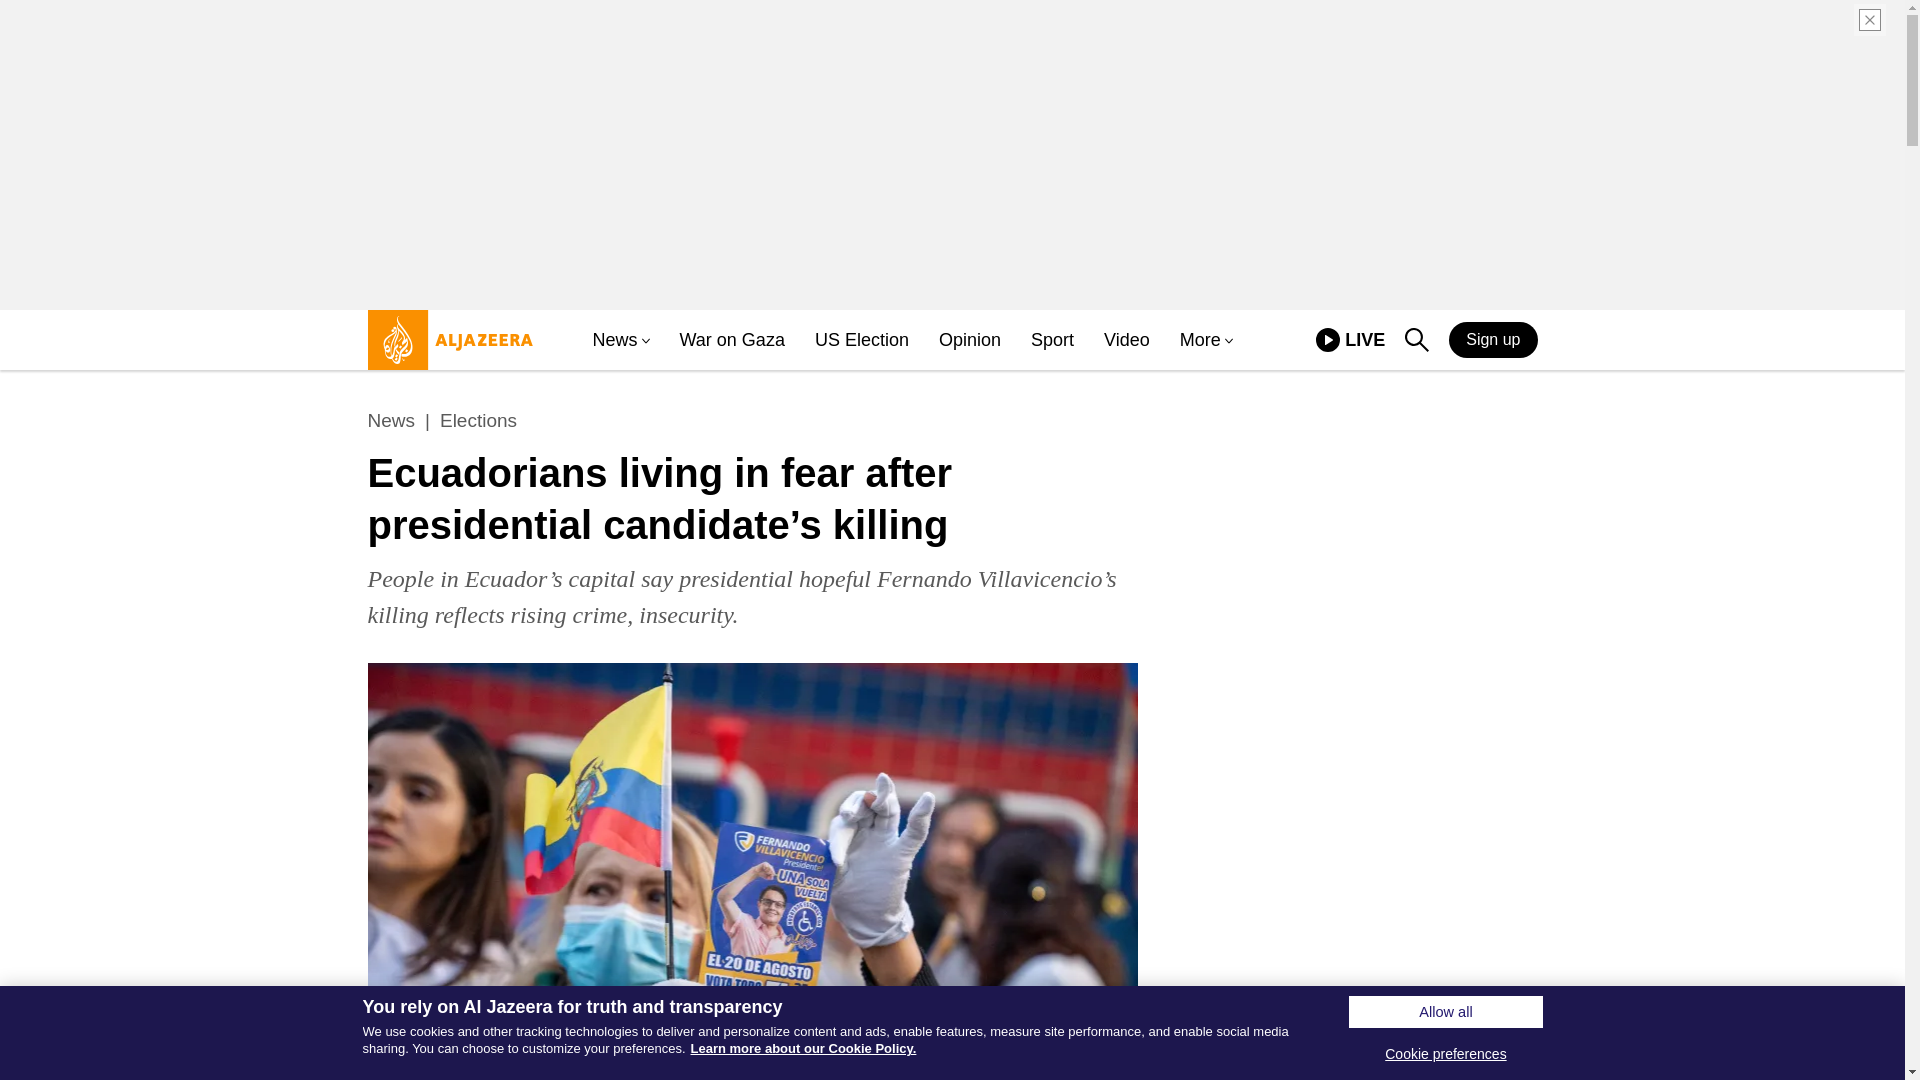  I want to click on More, so click(1493, 339).